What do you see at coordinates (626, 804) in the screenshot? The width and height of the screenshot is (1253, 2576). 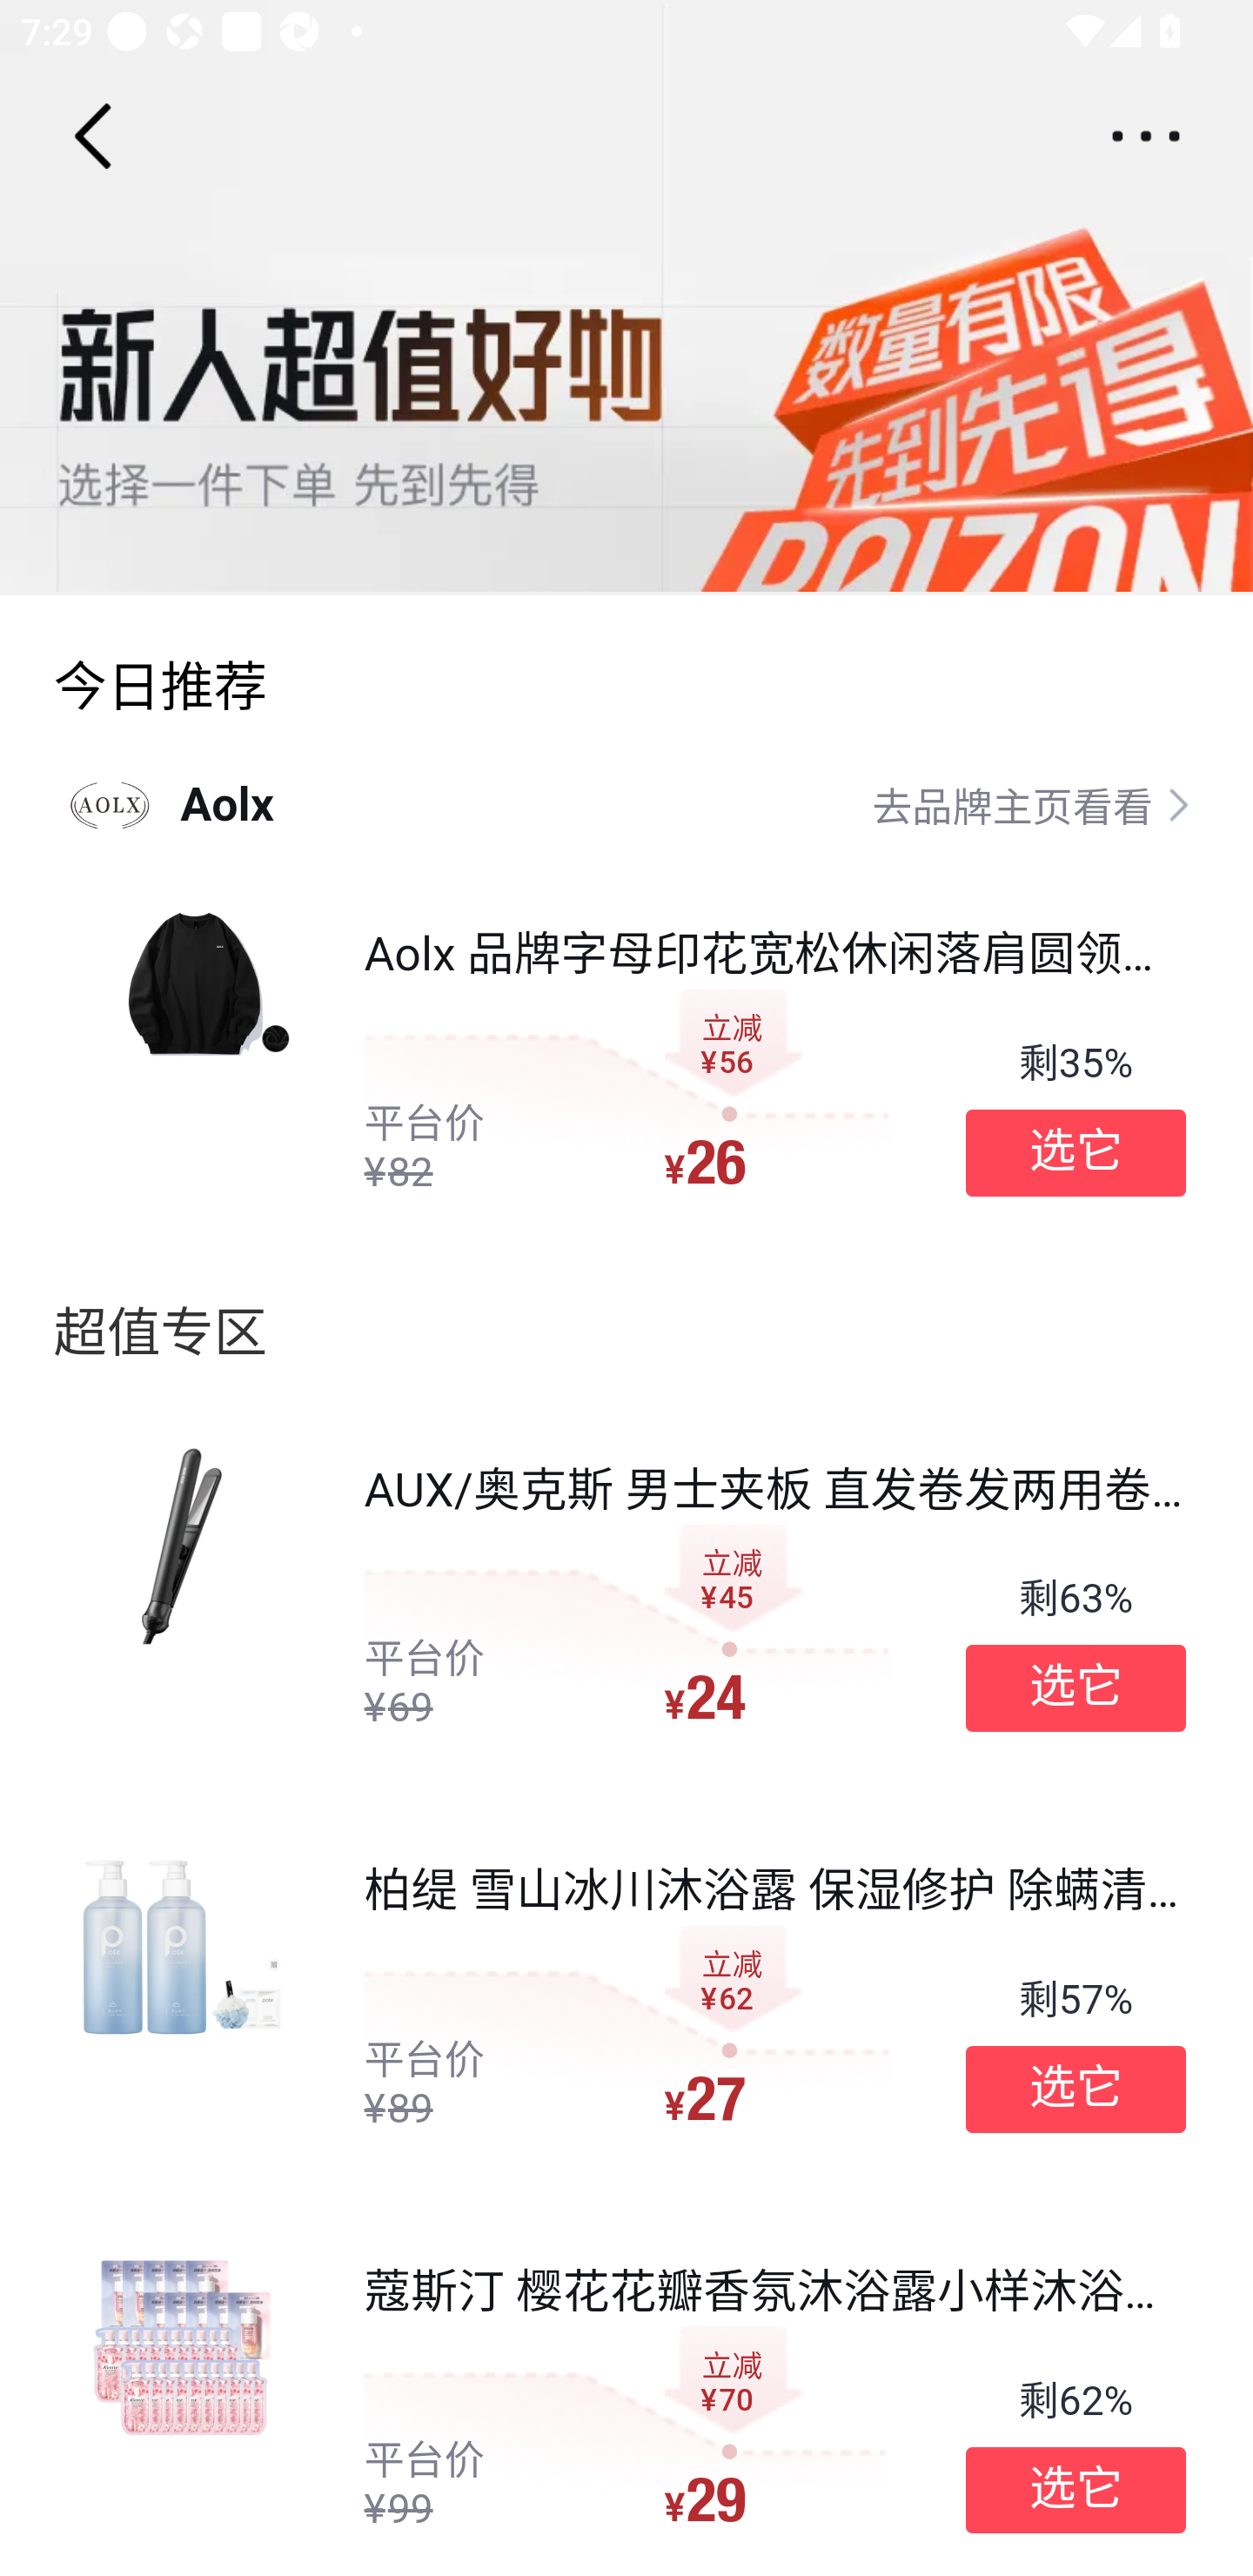 I see `Aolx去品牌主页看看` at bounding box center [626, 804].